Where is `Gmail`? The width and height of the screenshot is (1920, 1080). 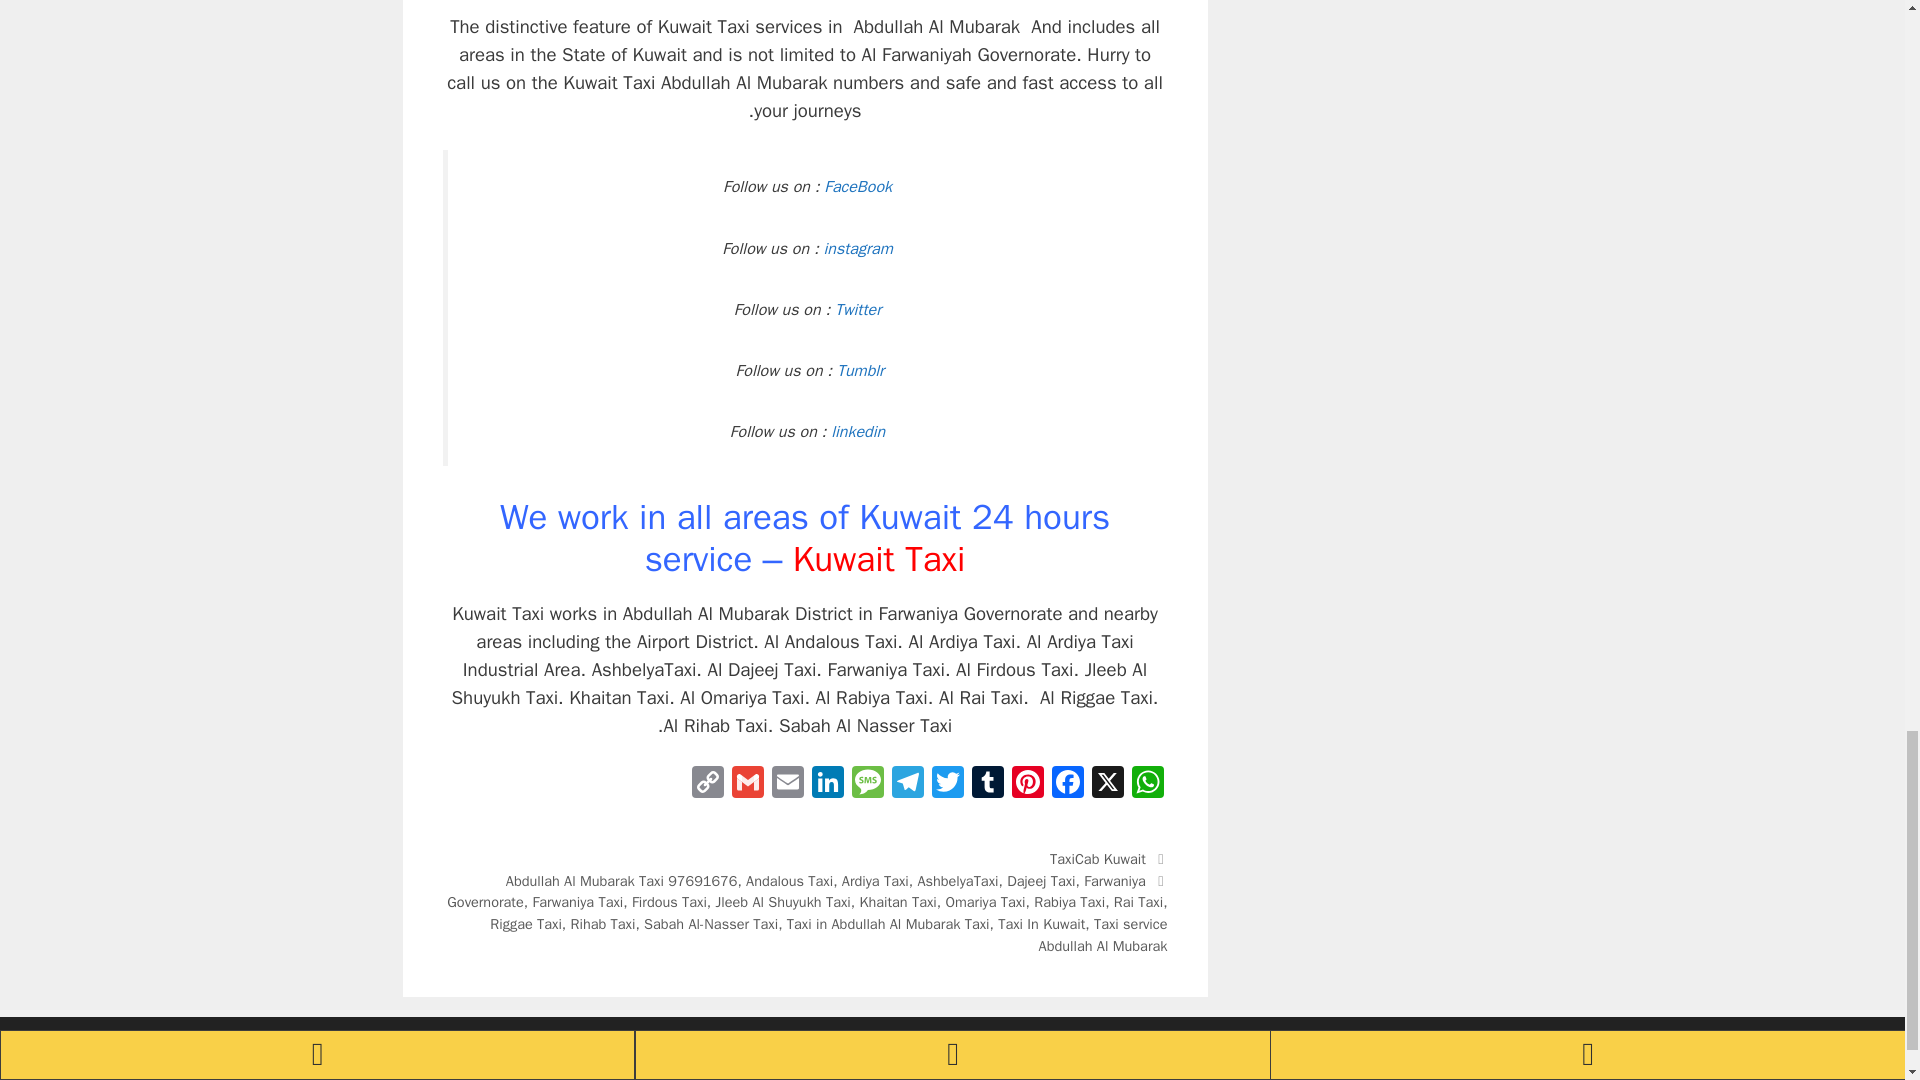 Gmail is located at coordinates (748, 784).